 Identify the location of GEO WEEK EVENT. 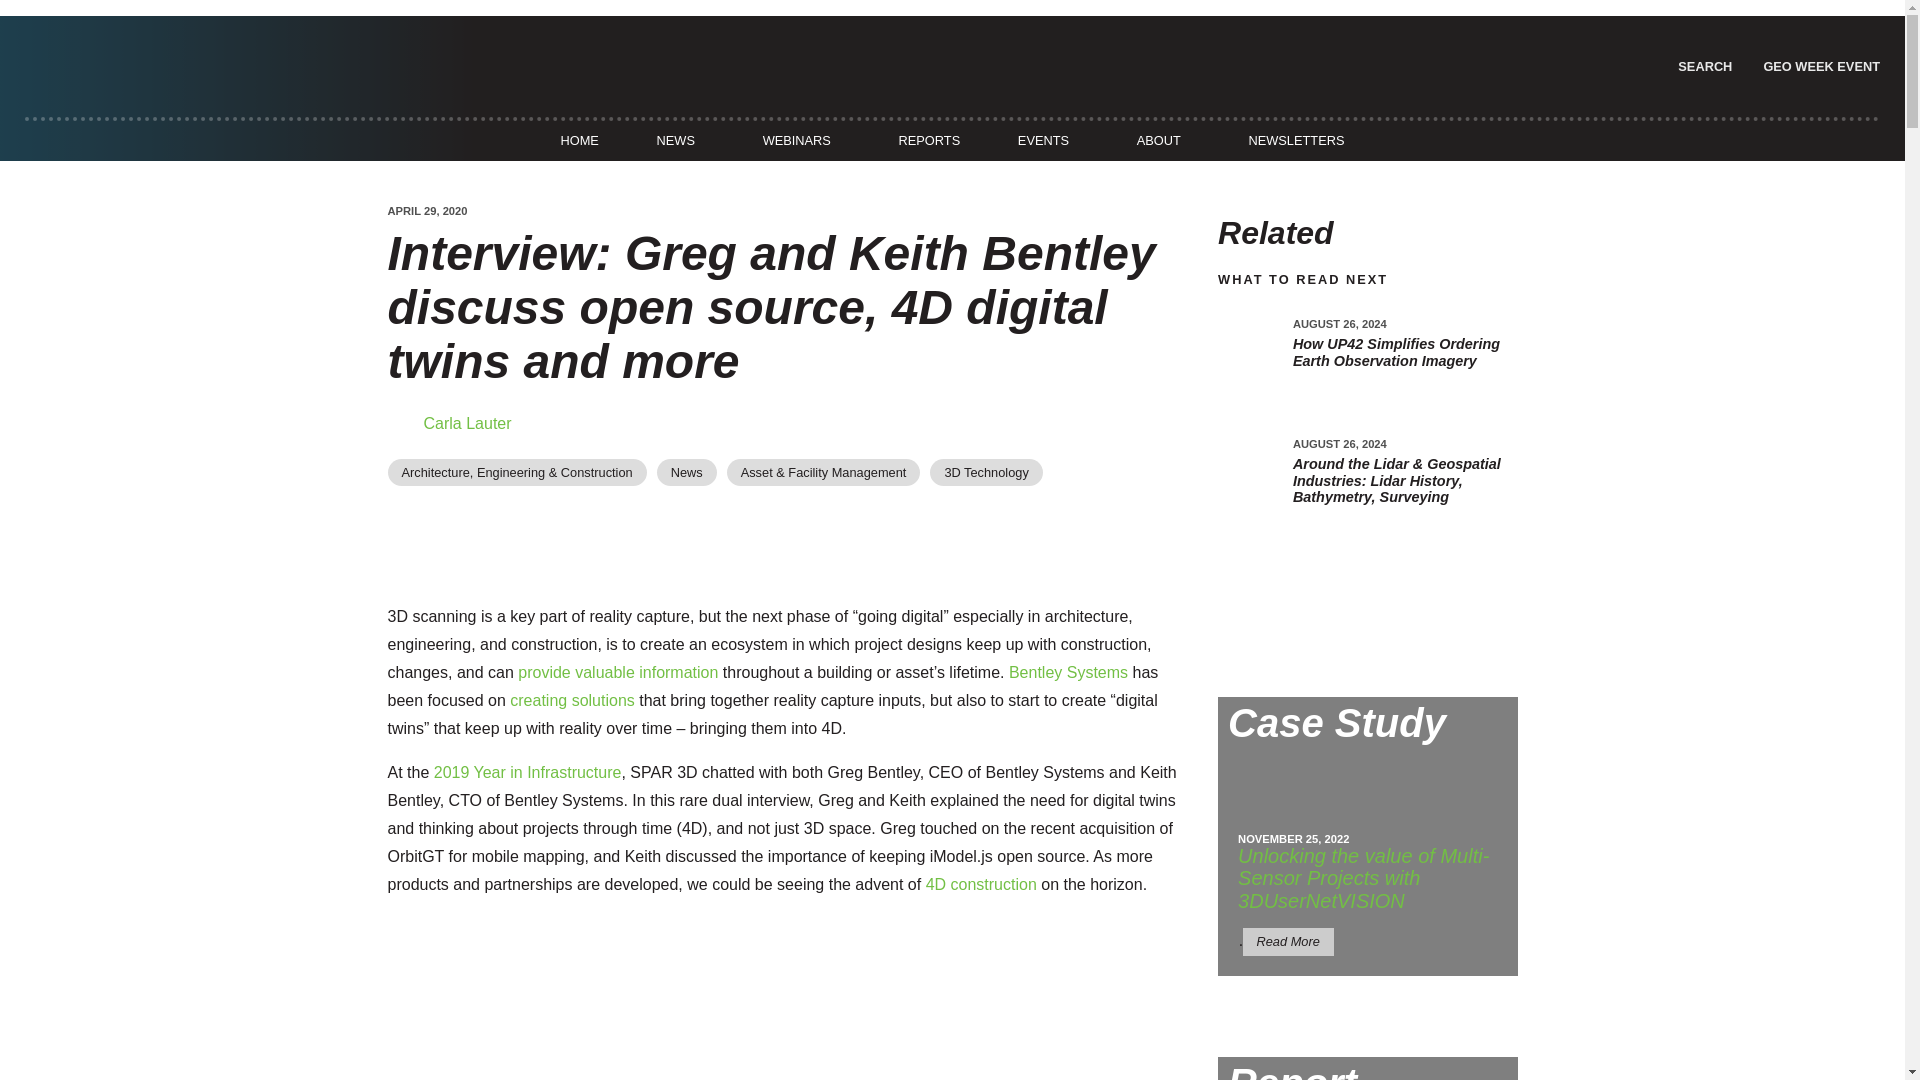
(1818, 66).